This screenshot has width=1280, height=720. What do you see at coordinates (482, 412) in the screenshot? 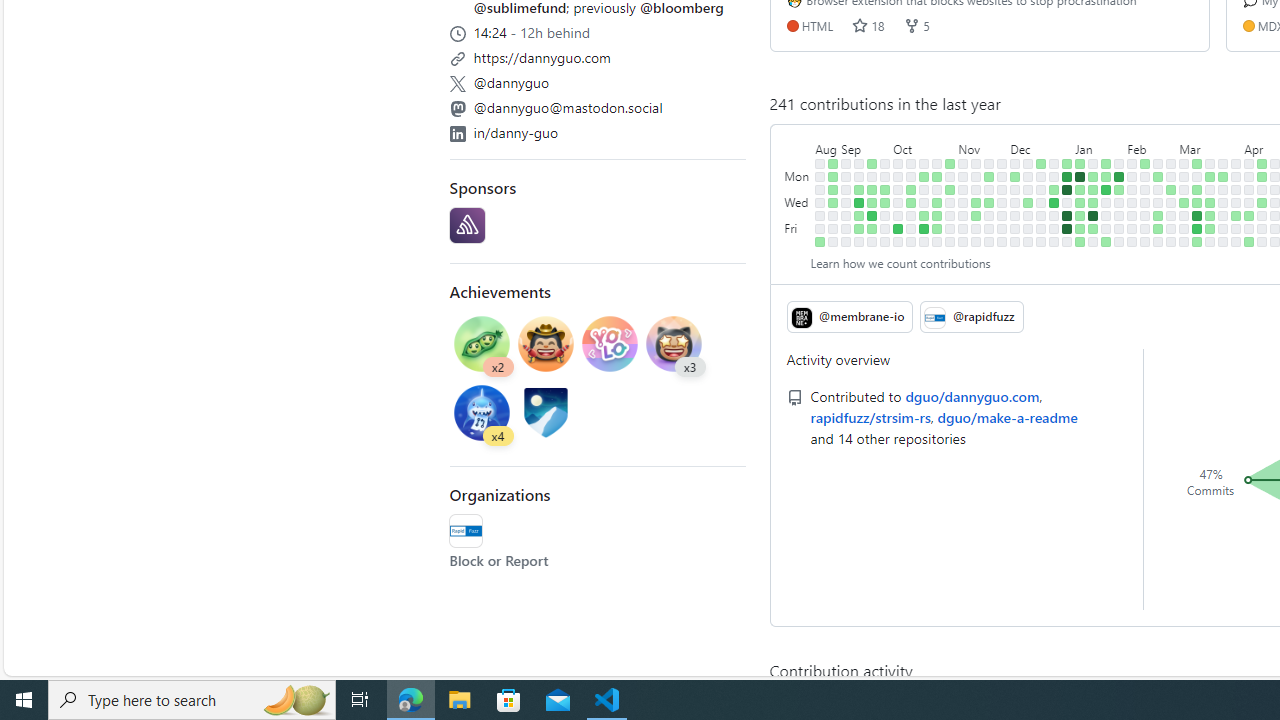
I see `Achievement: Pull Shark` at bounding box center [482, 412].